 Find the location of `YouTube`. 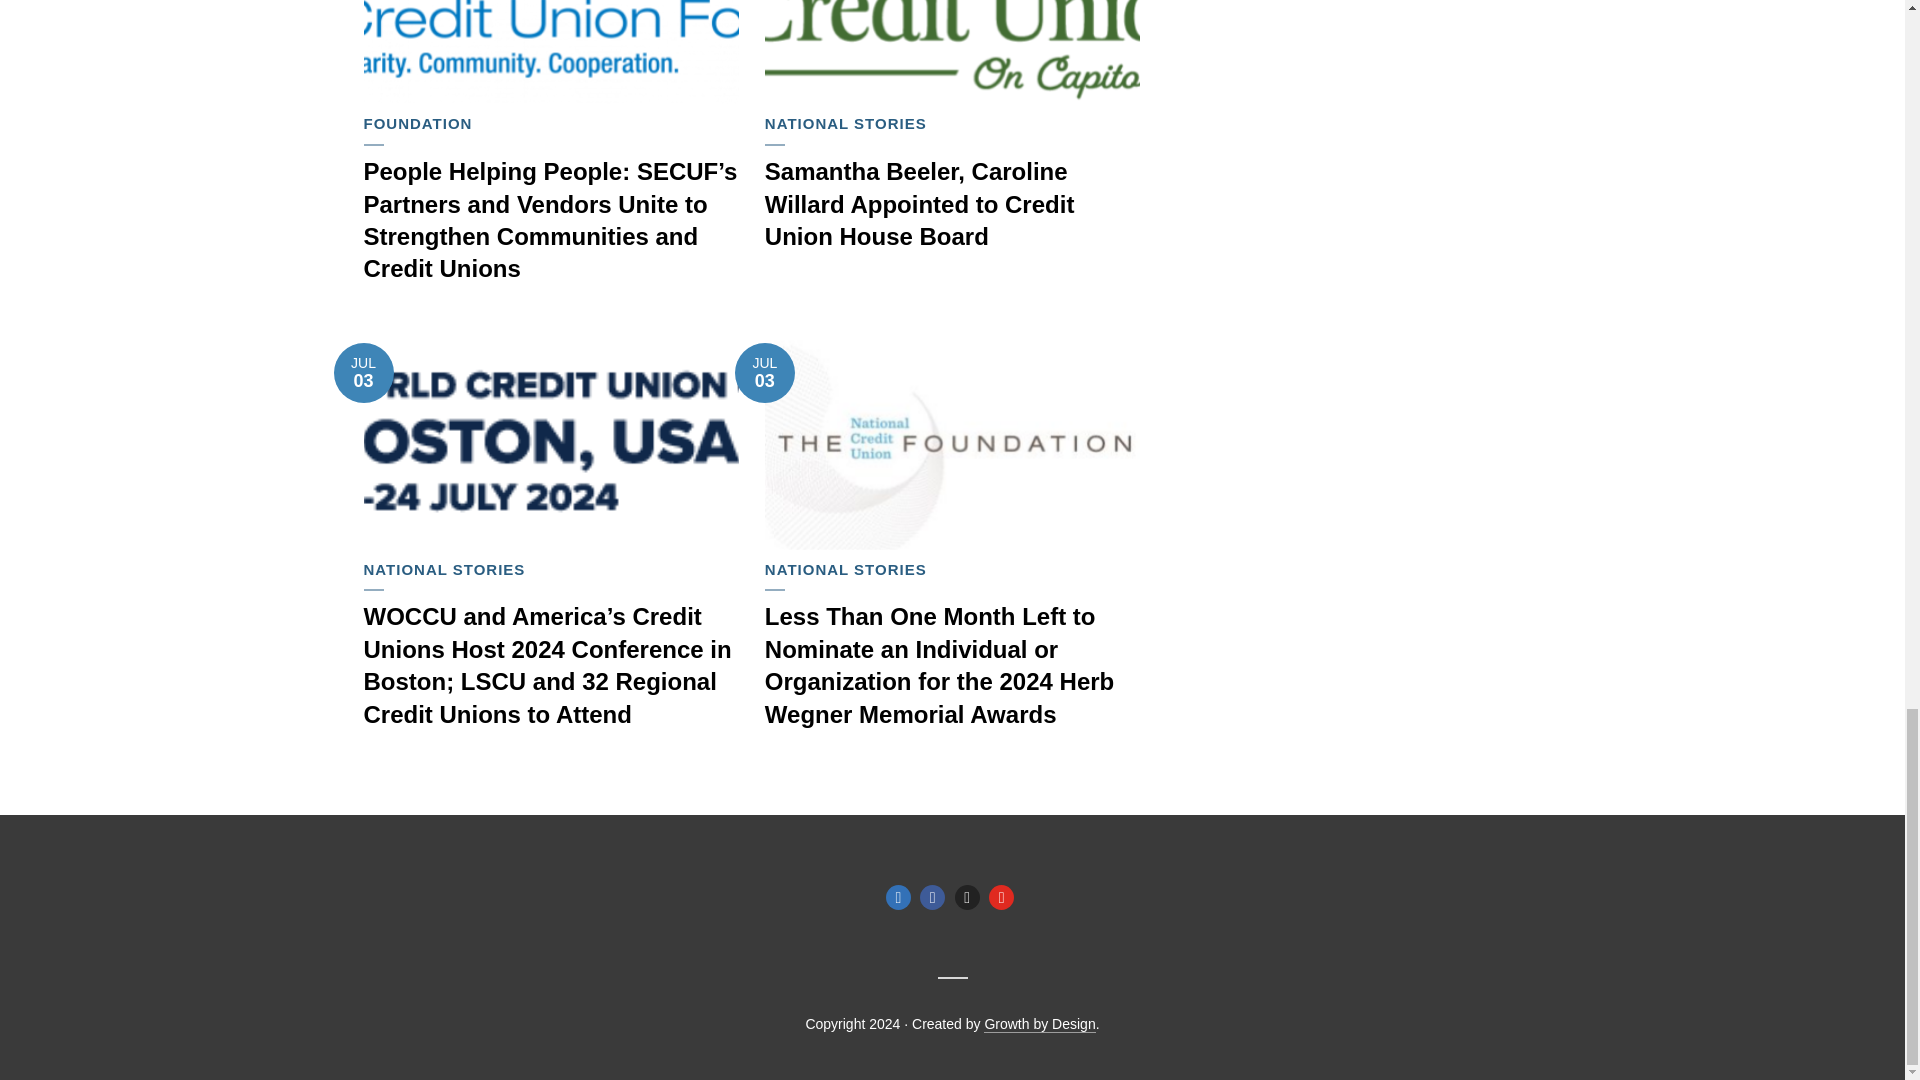

YouTube is located at coordinates (1000, 897).